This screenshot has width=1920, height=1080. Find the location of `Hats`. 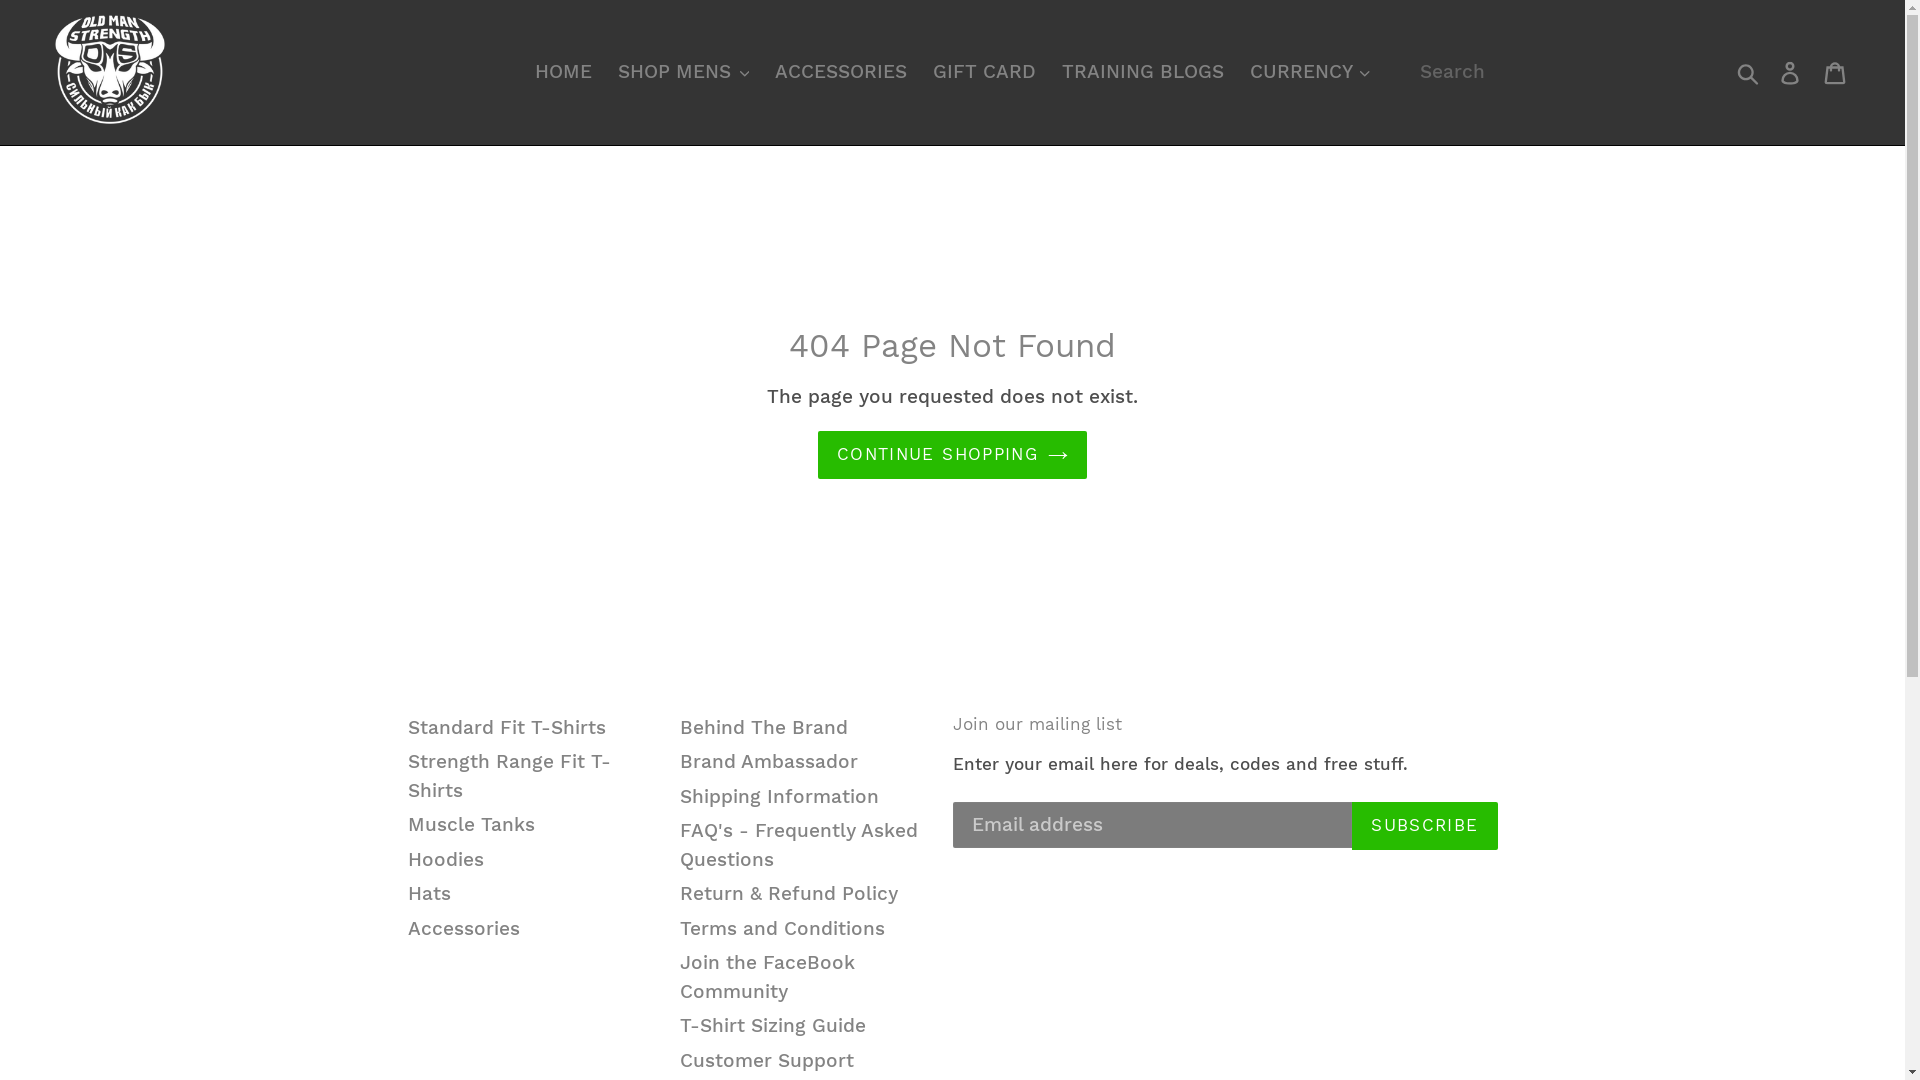

Hats is located at coordinates (430, 893).